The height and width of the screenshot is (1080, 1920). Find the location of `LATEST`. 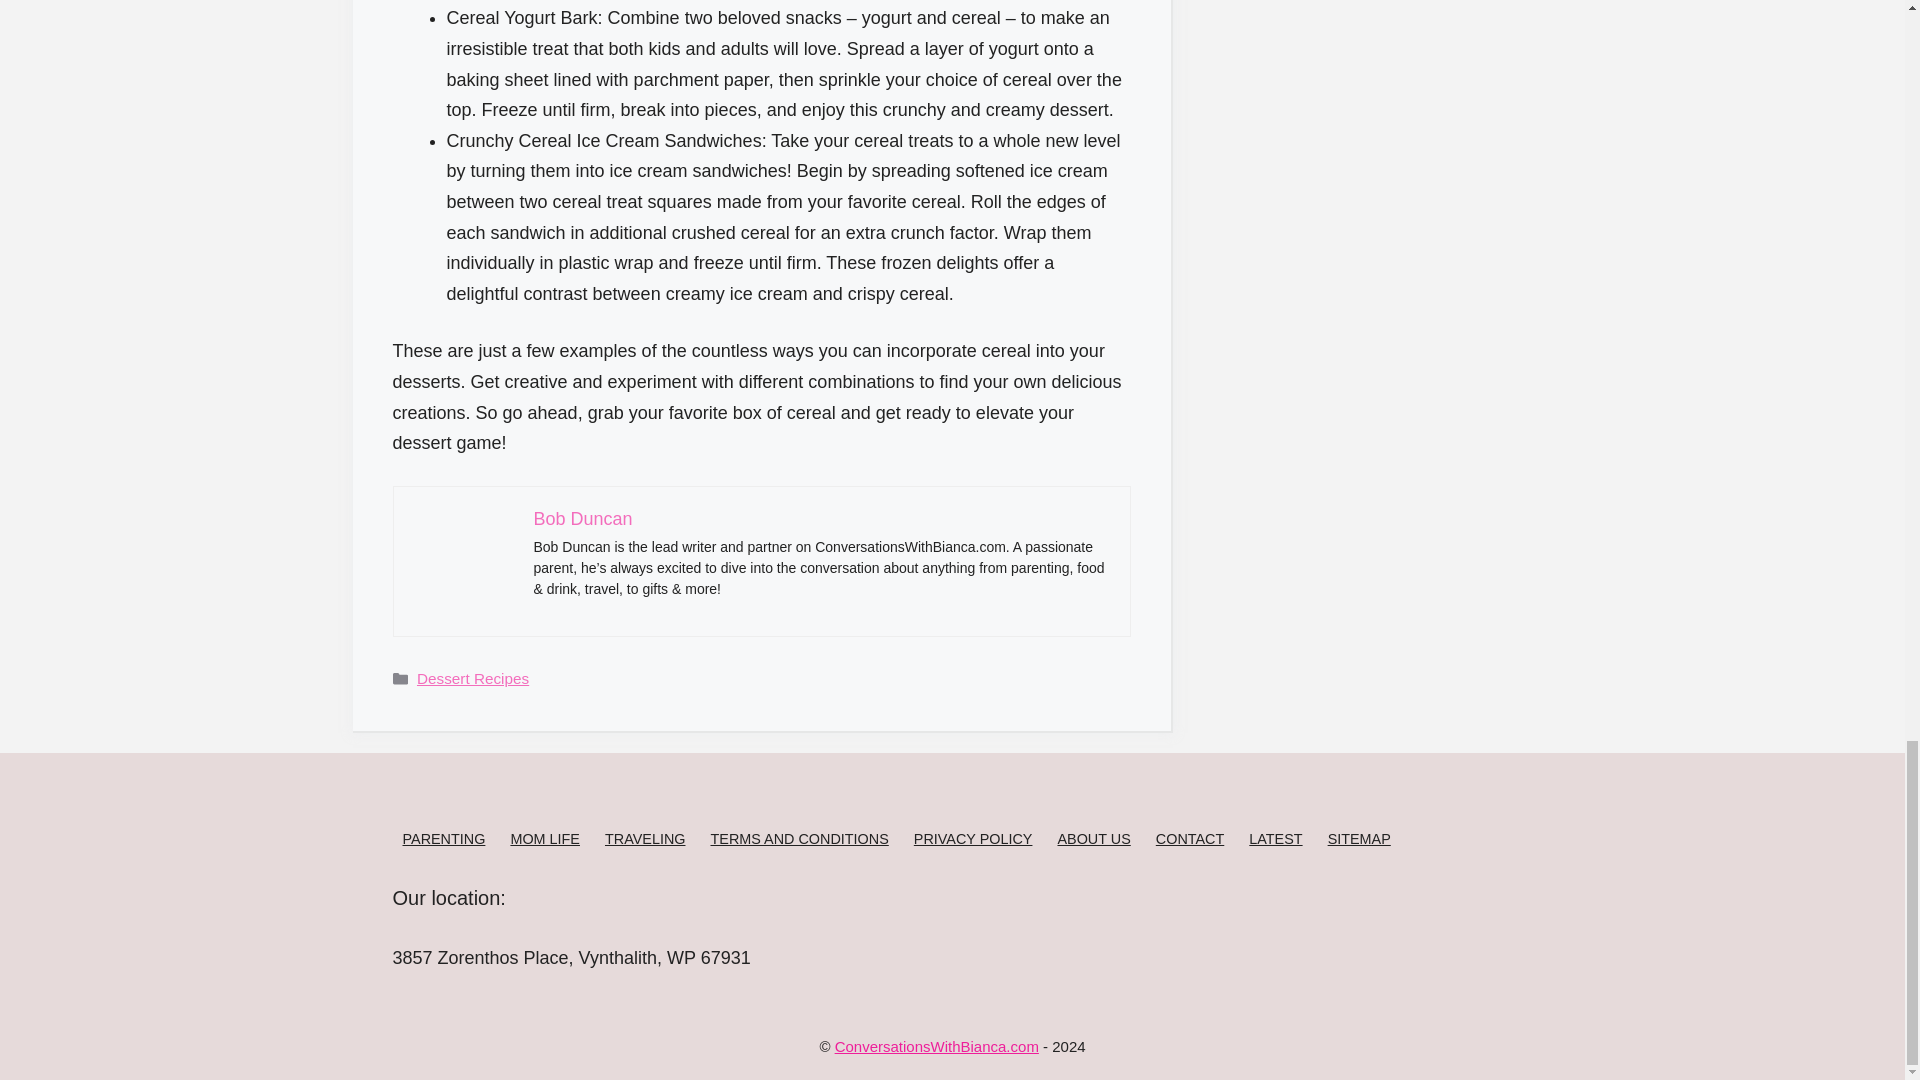

LATEST is located at coordinates (1275, 838).